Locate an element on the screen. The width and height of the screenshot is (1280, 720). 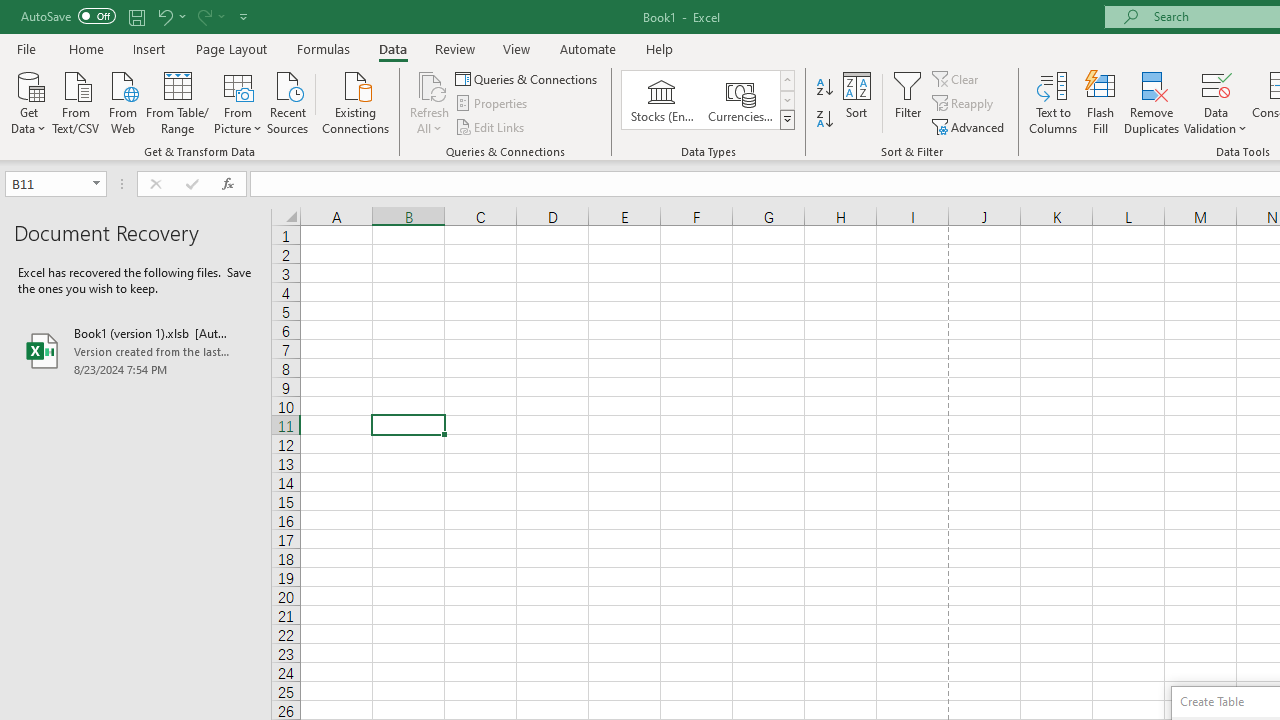
From Table/Range is located at coordinates (178, 101).